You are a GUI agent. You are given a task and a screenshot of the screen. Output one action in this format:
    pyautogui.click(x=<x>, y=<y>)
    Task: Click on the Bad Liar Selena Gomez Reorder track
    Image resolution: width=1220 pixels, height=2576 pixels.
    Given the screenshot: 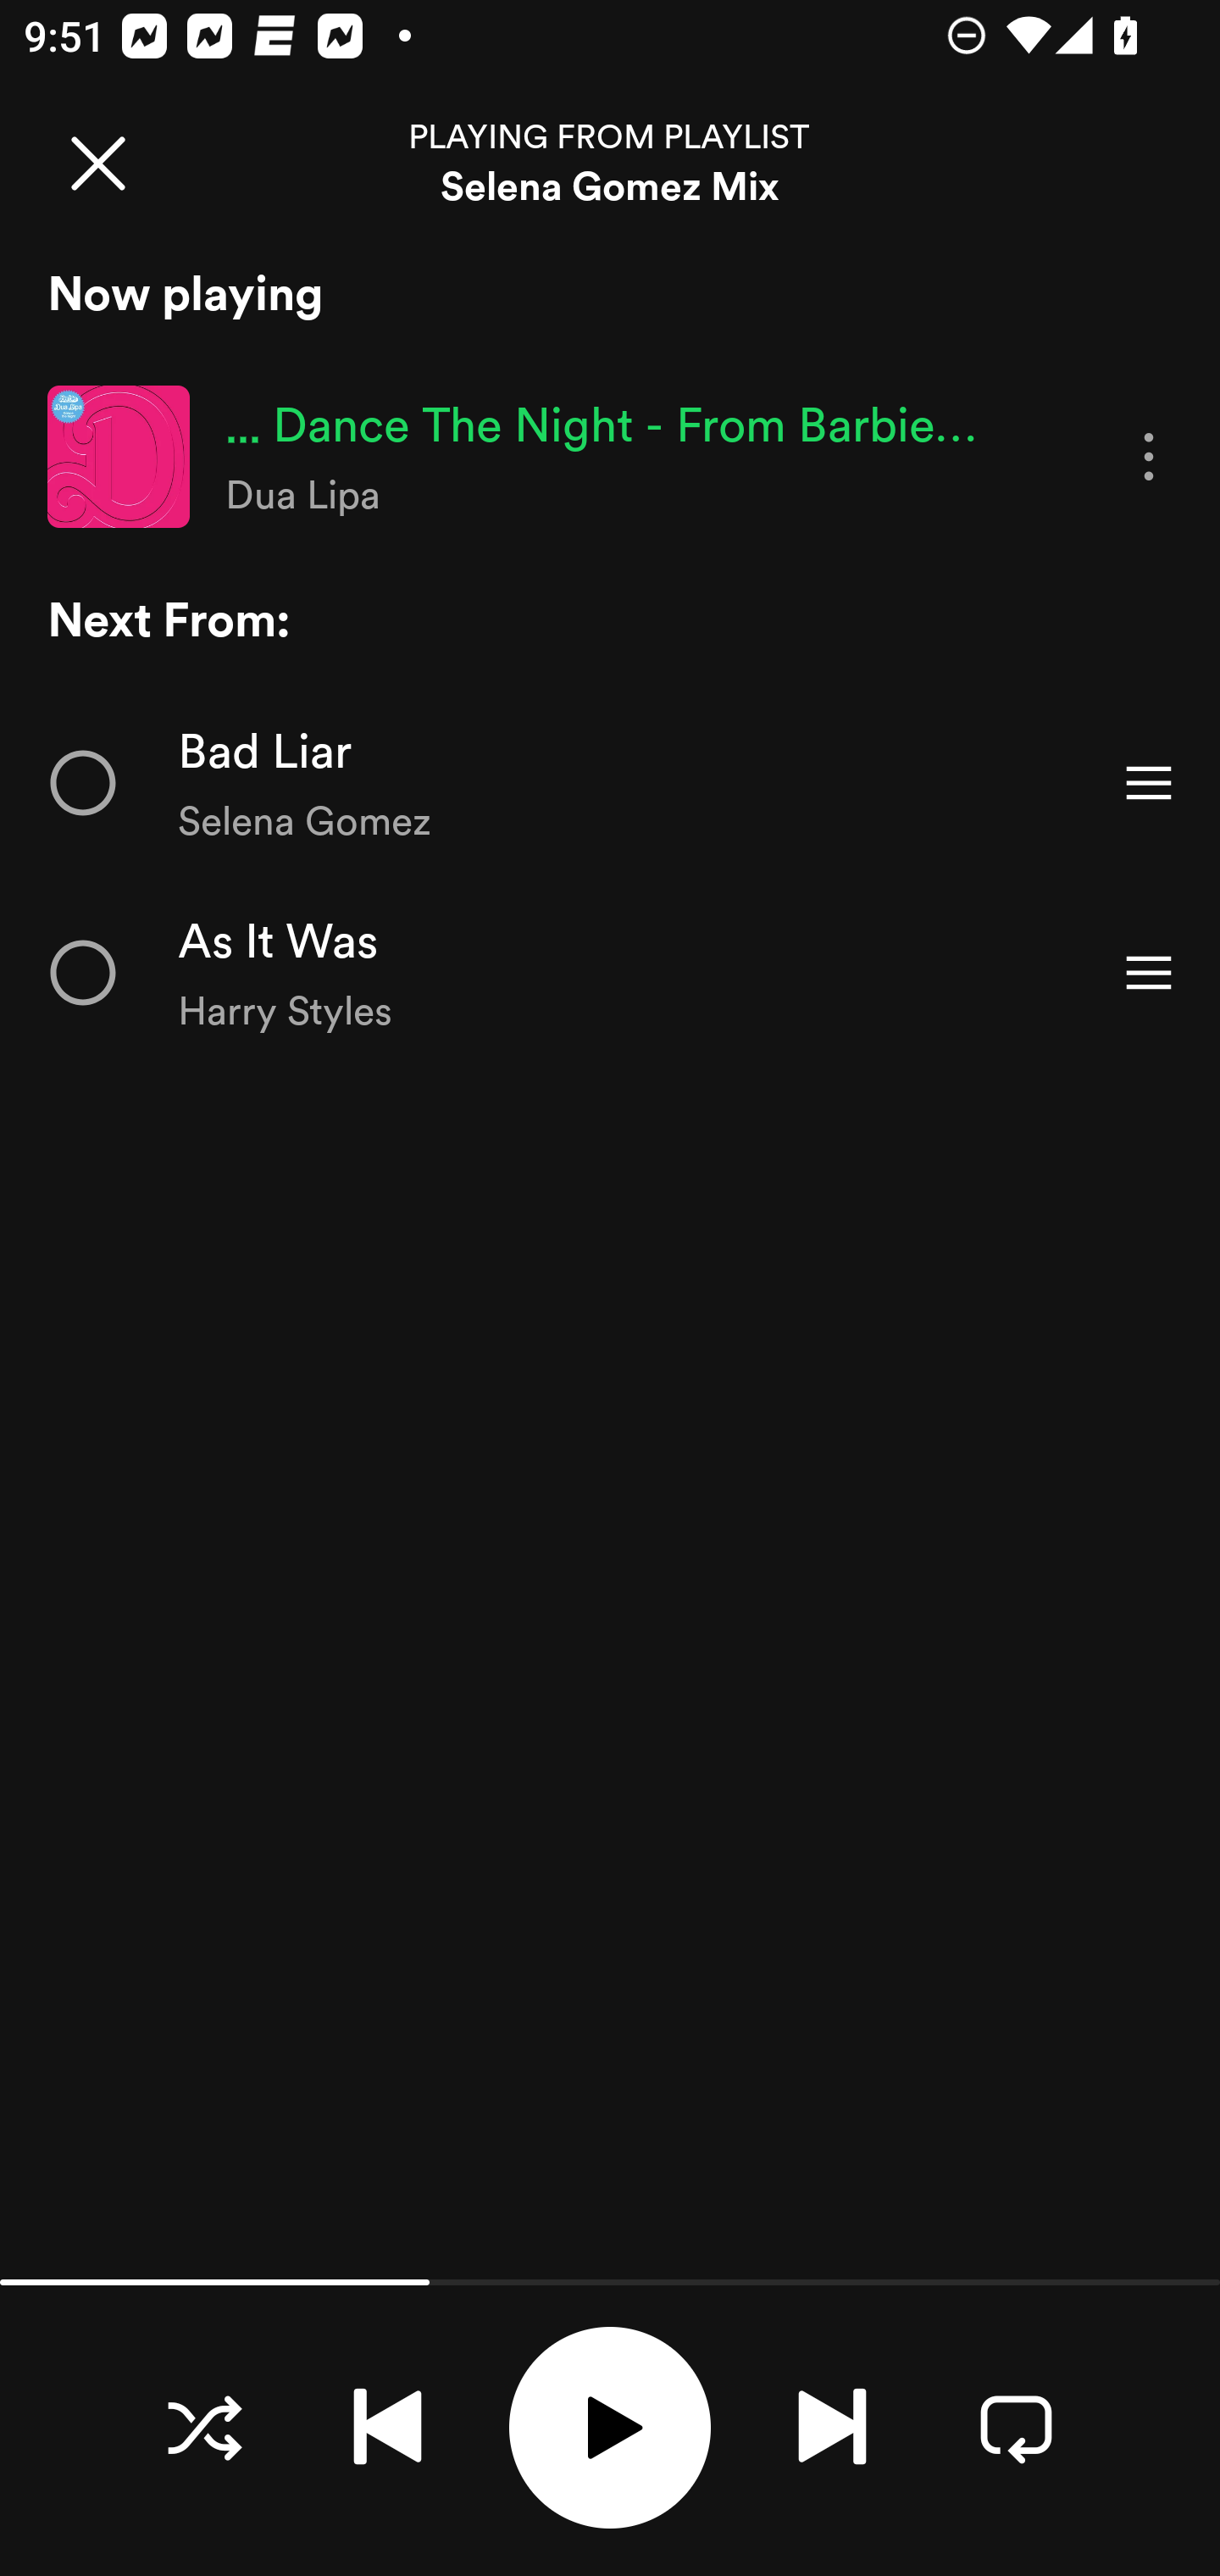 What is the action you would take?
    pyautogui.click(x=610, y=783)
    